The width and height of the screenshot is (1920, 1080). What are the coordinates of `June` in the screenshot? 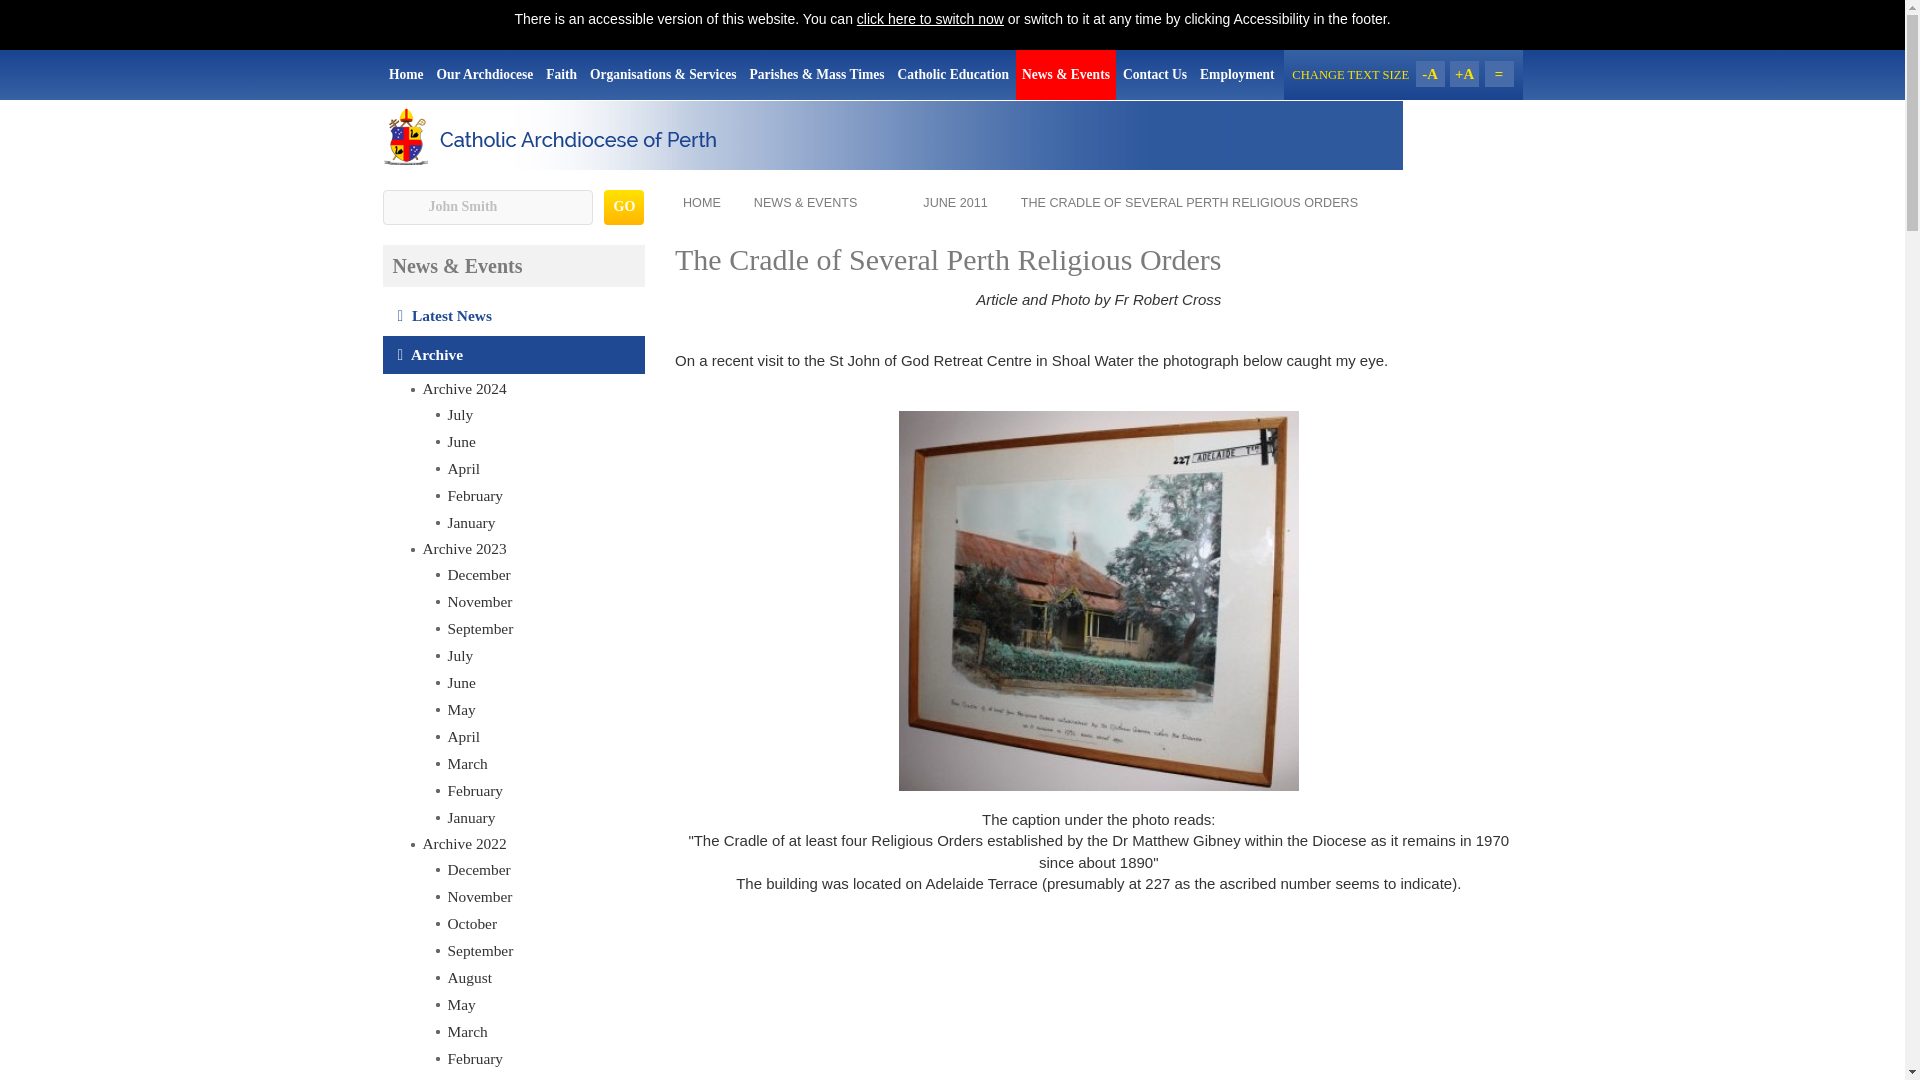 It's located at (538, 682).